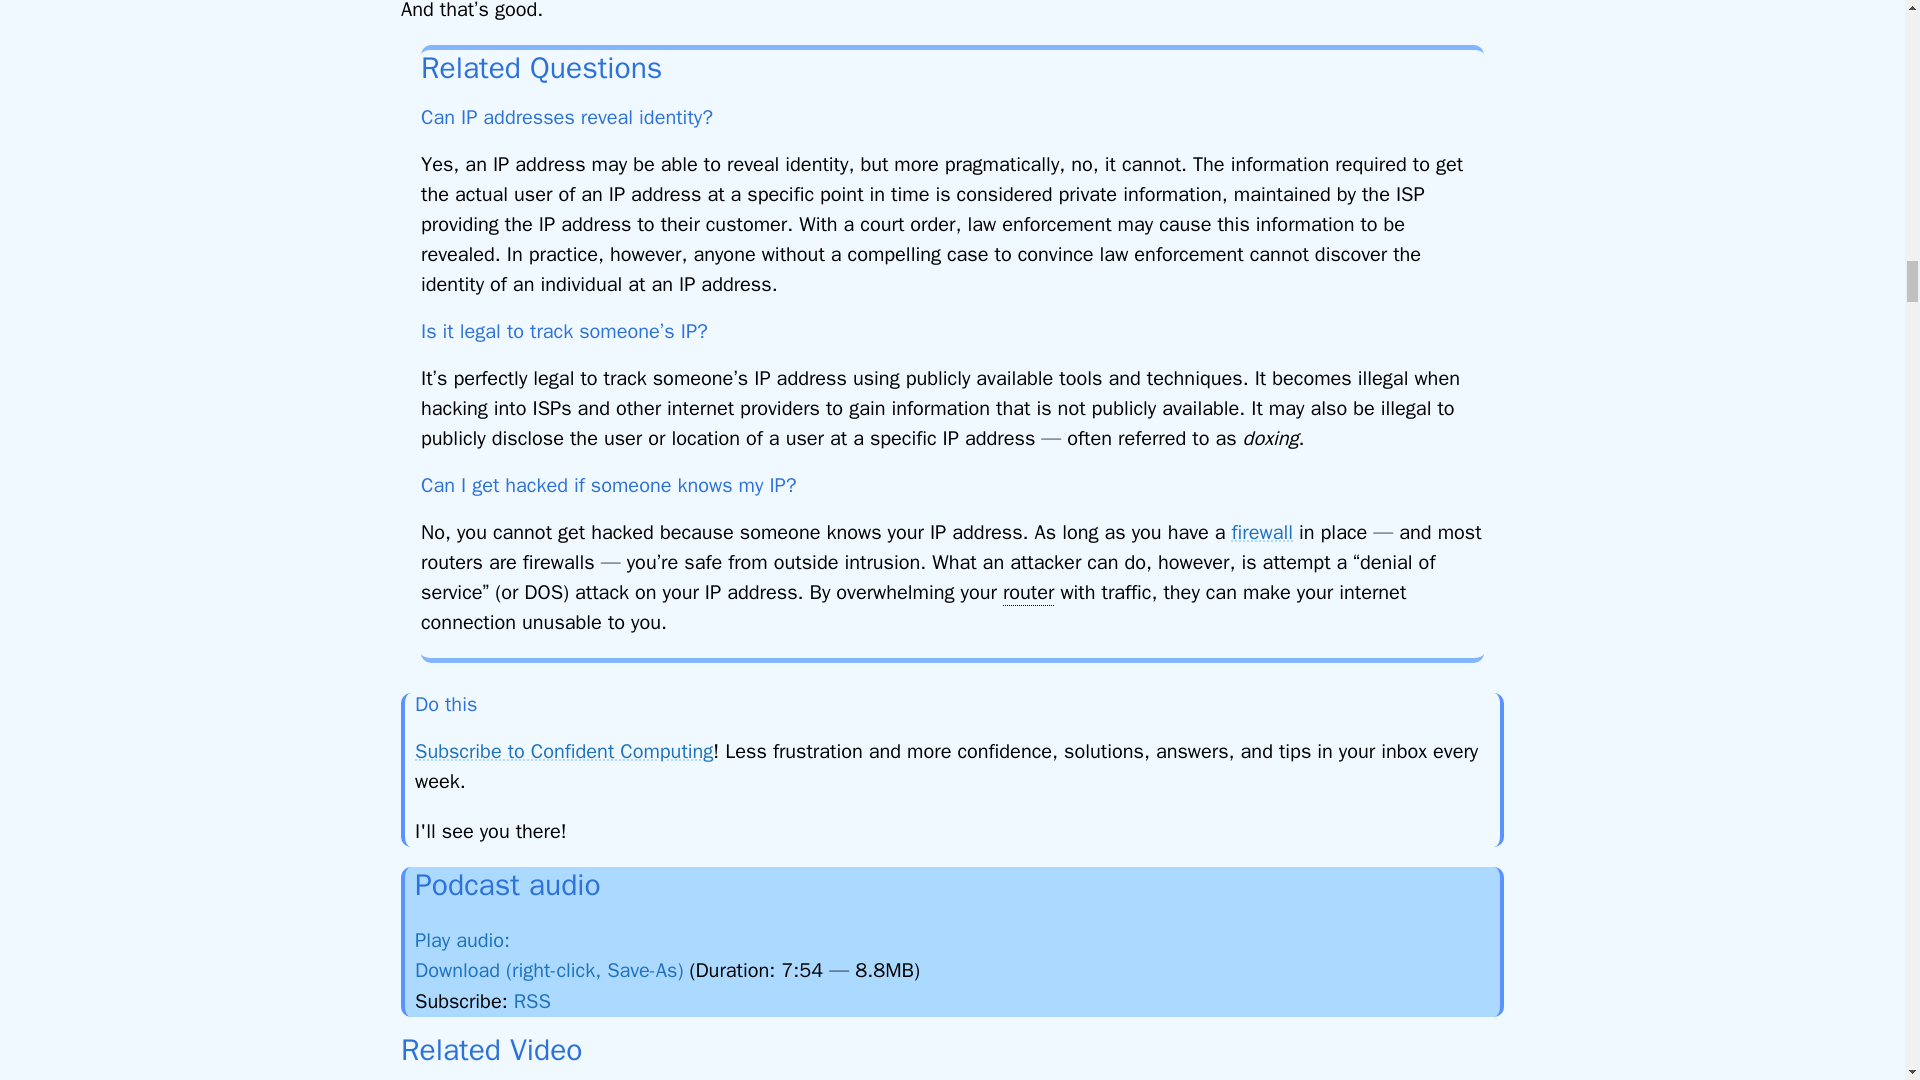  I want to click on Subscribe via RSS, so click(532, 1002).